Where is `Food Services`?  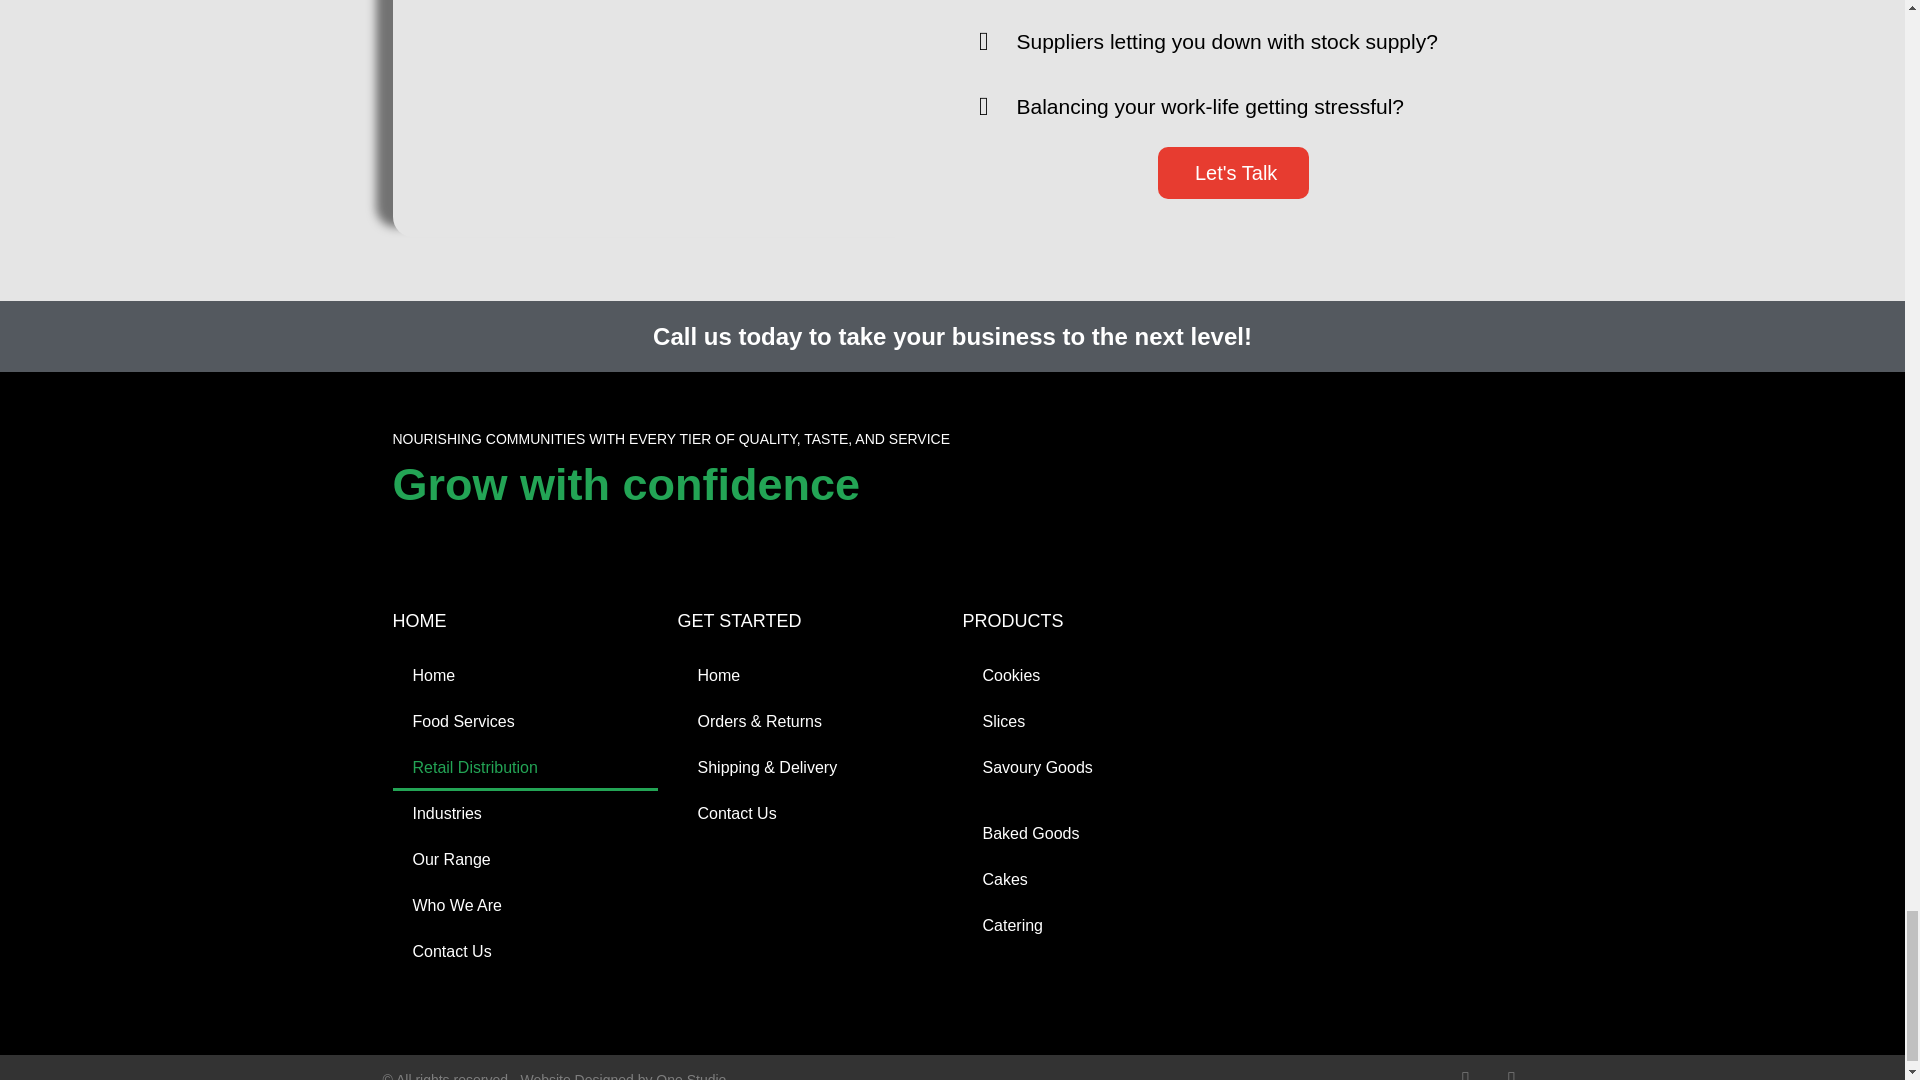
Food Services is located at coordinates (524, 722).